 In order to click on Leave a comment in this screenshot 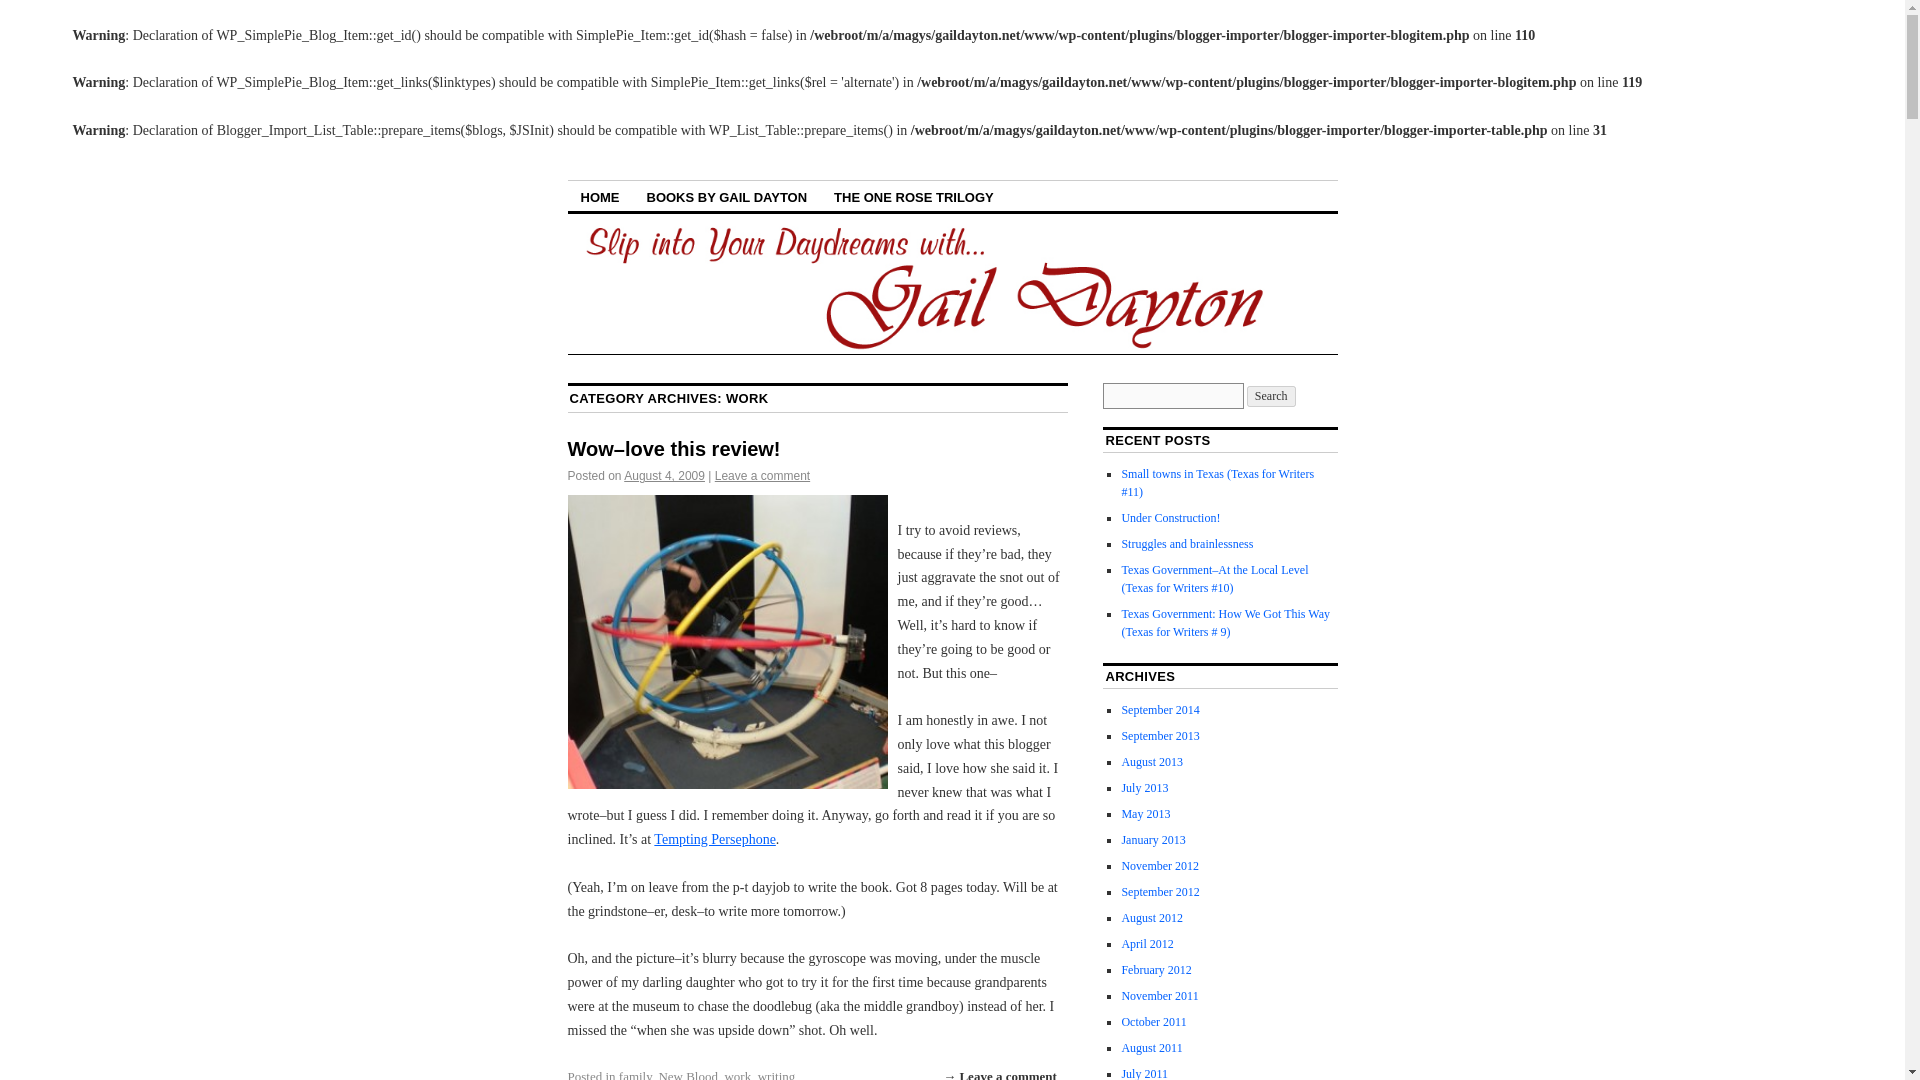, I will do `click(762, 475)`.